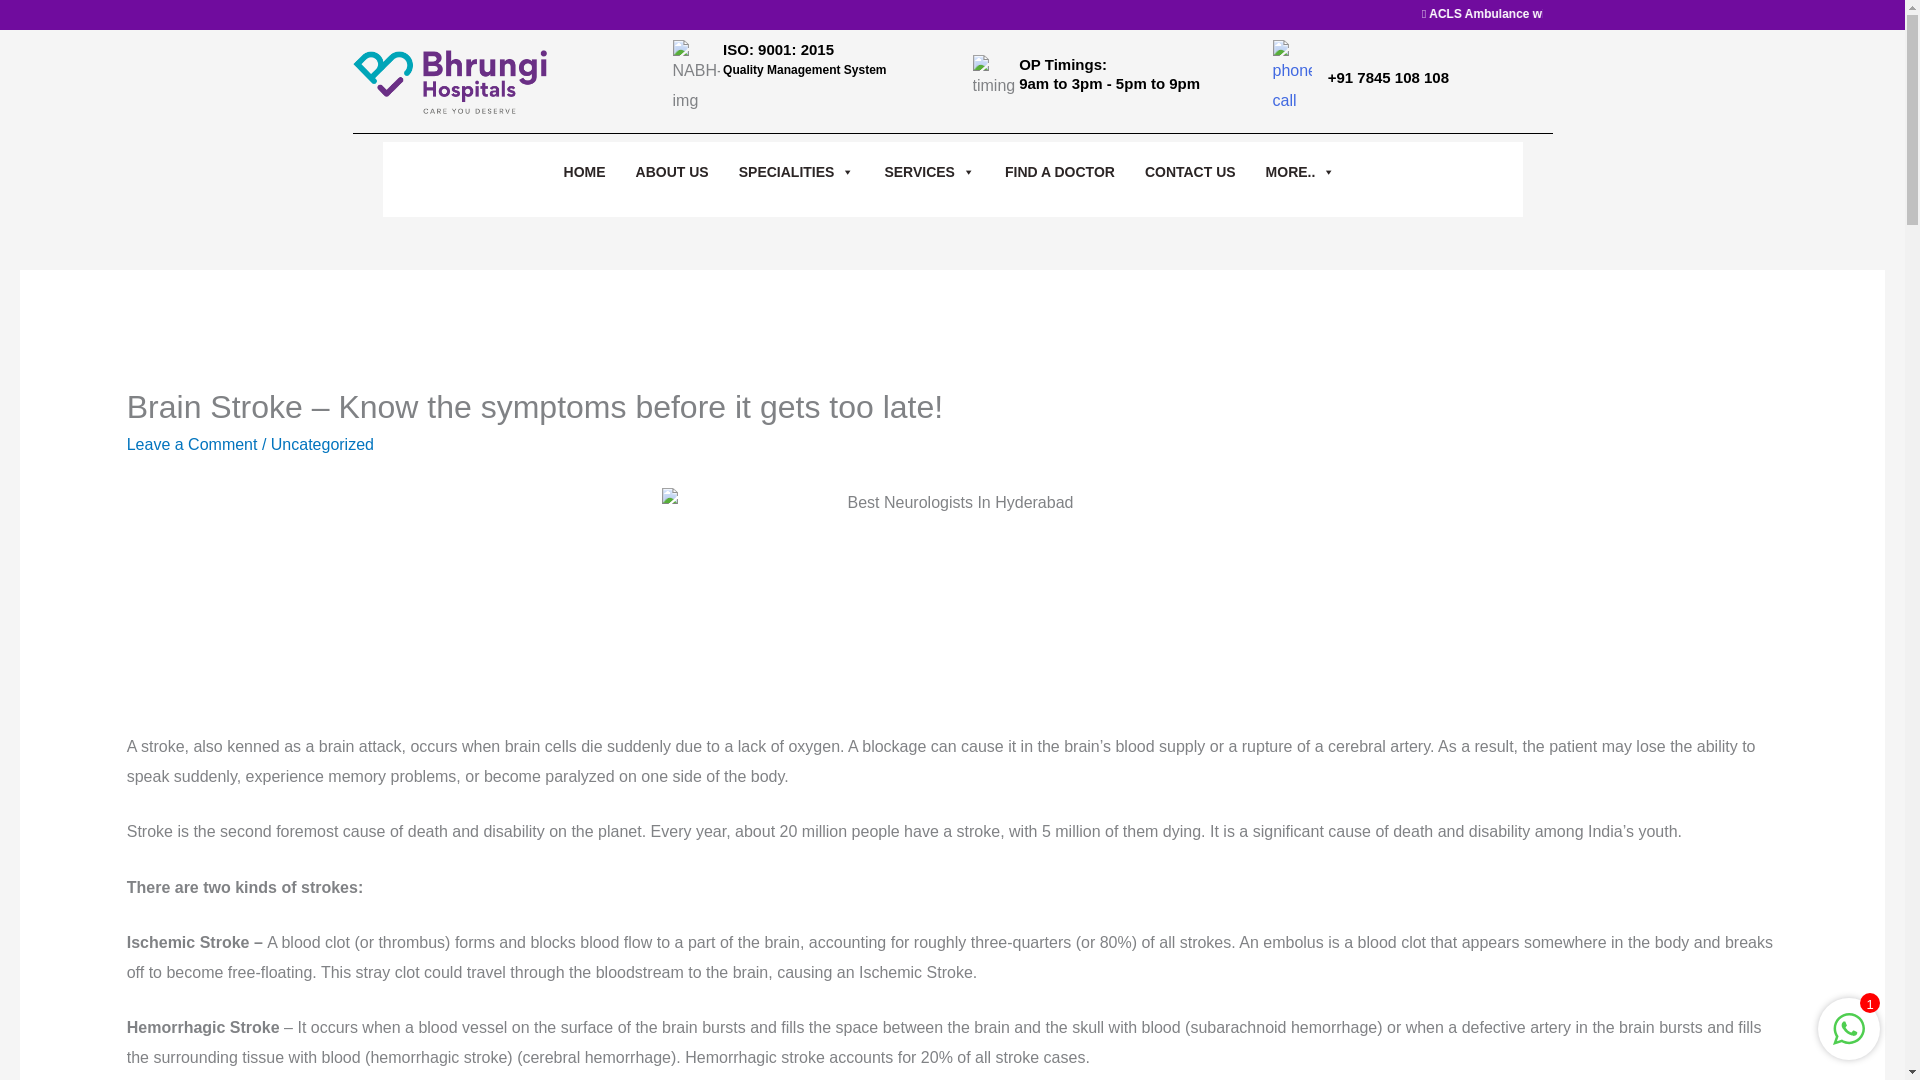  I want to click on FIND A DOCTOR, so click(1060, 171).